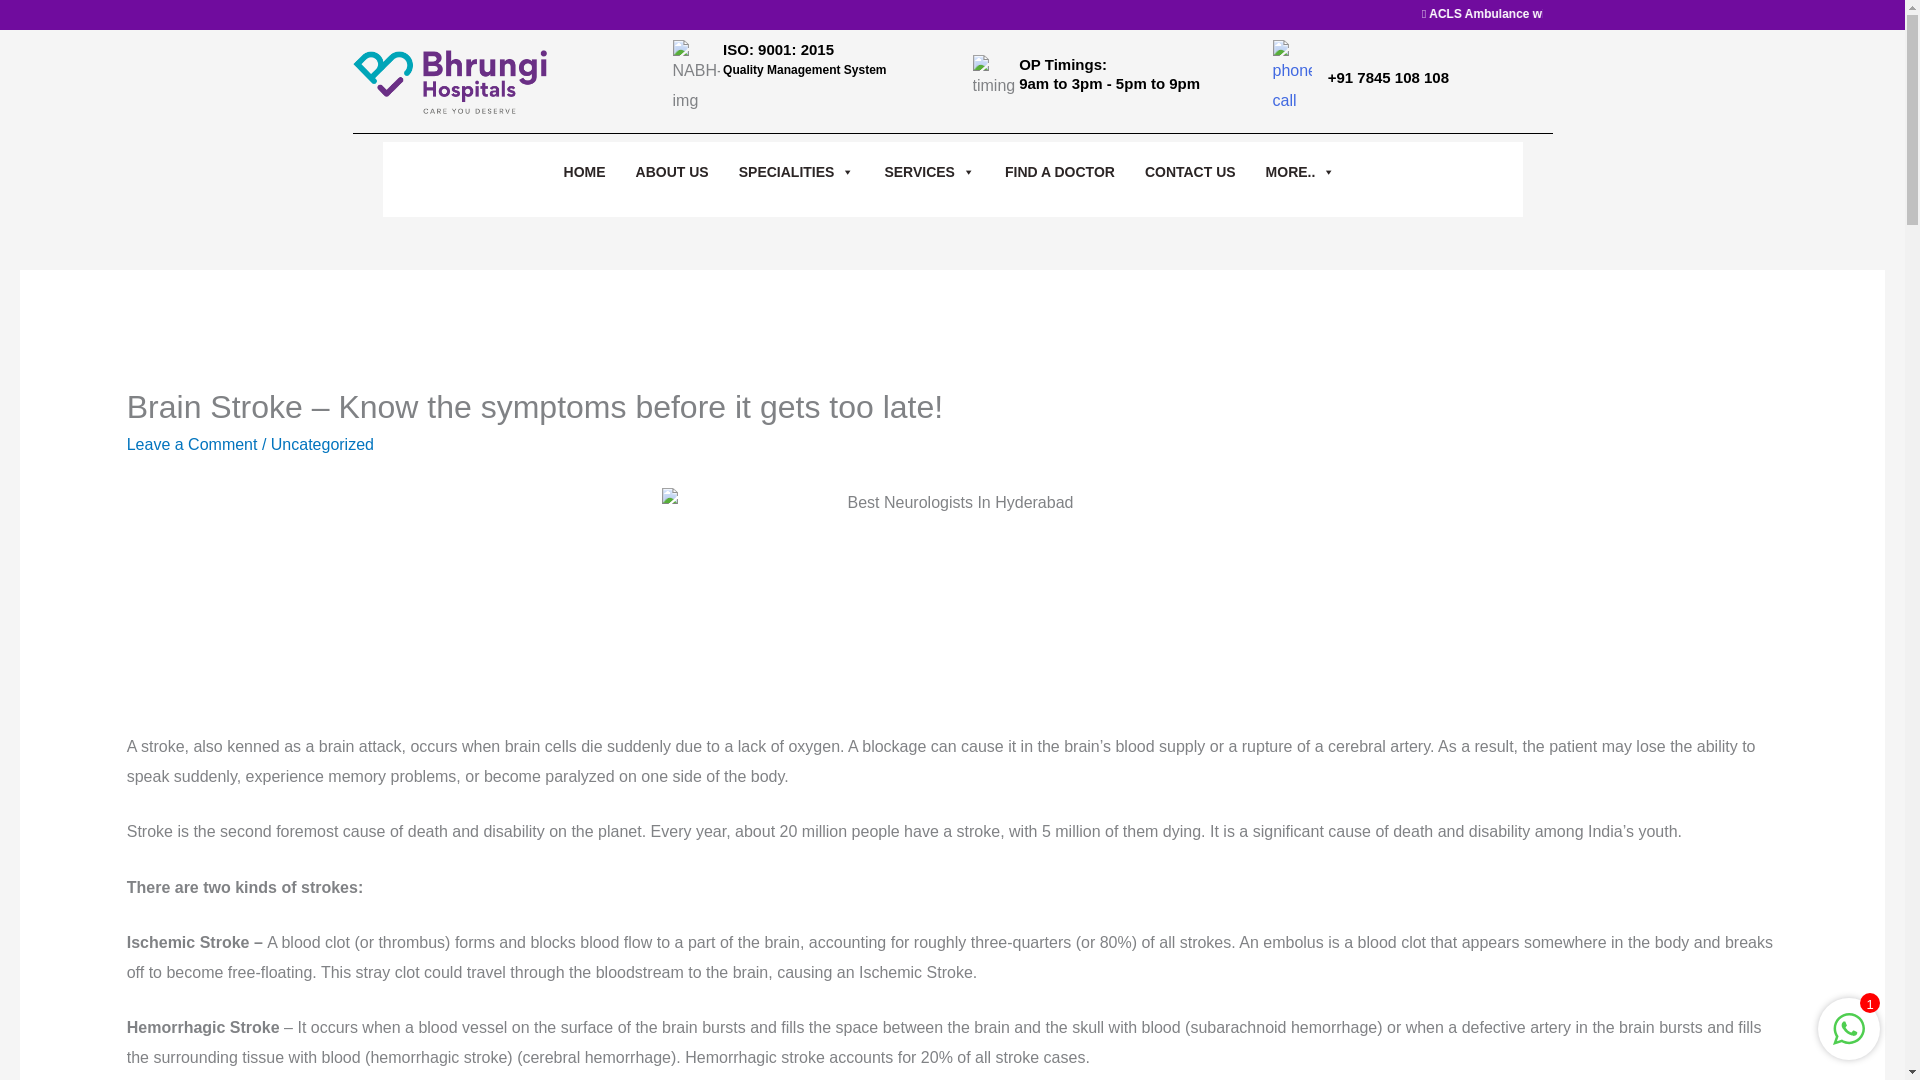  I want to click on FIND A DOCTOR, so click(1060, 171).